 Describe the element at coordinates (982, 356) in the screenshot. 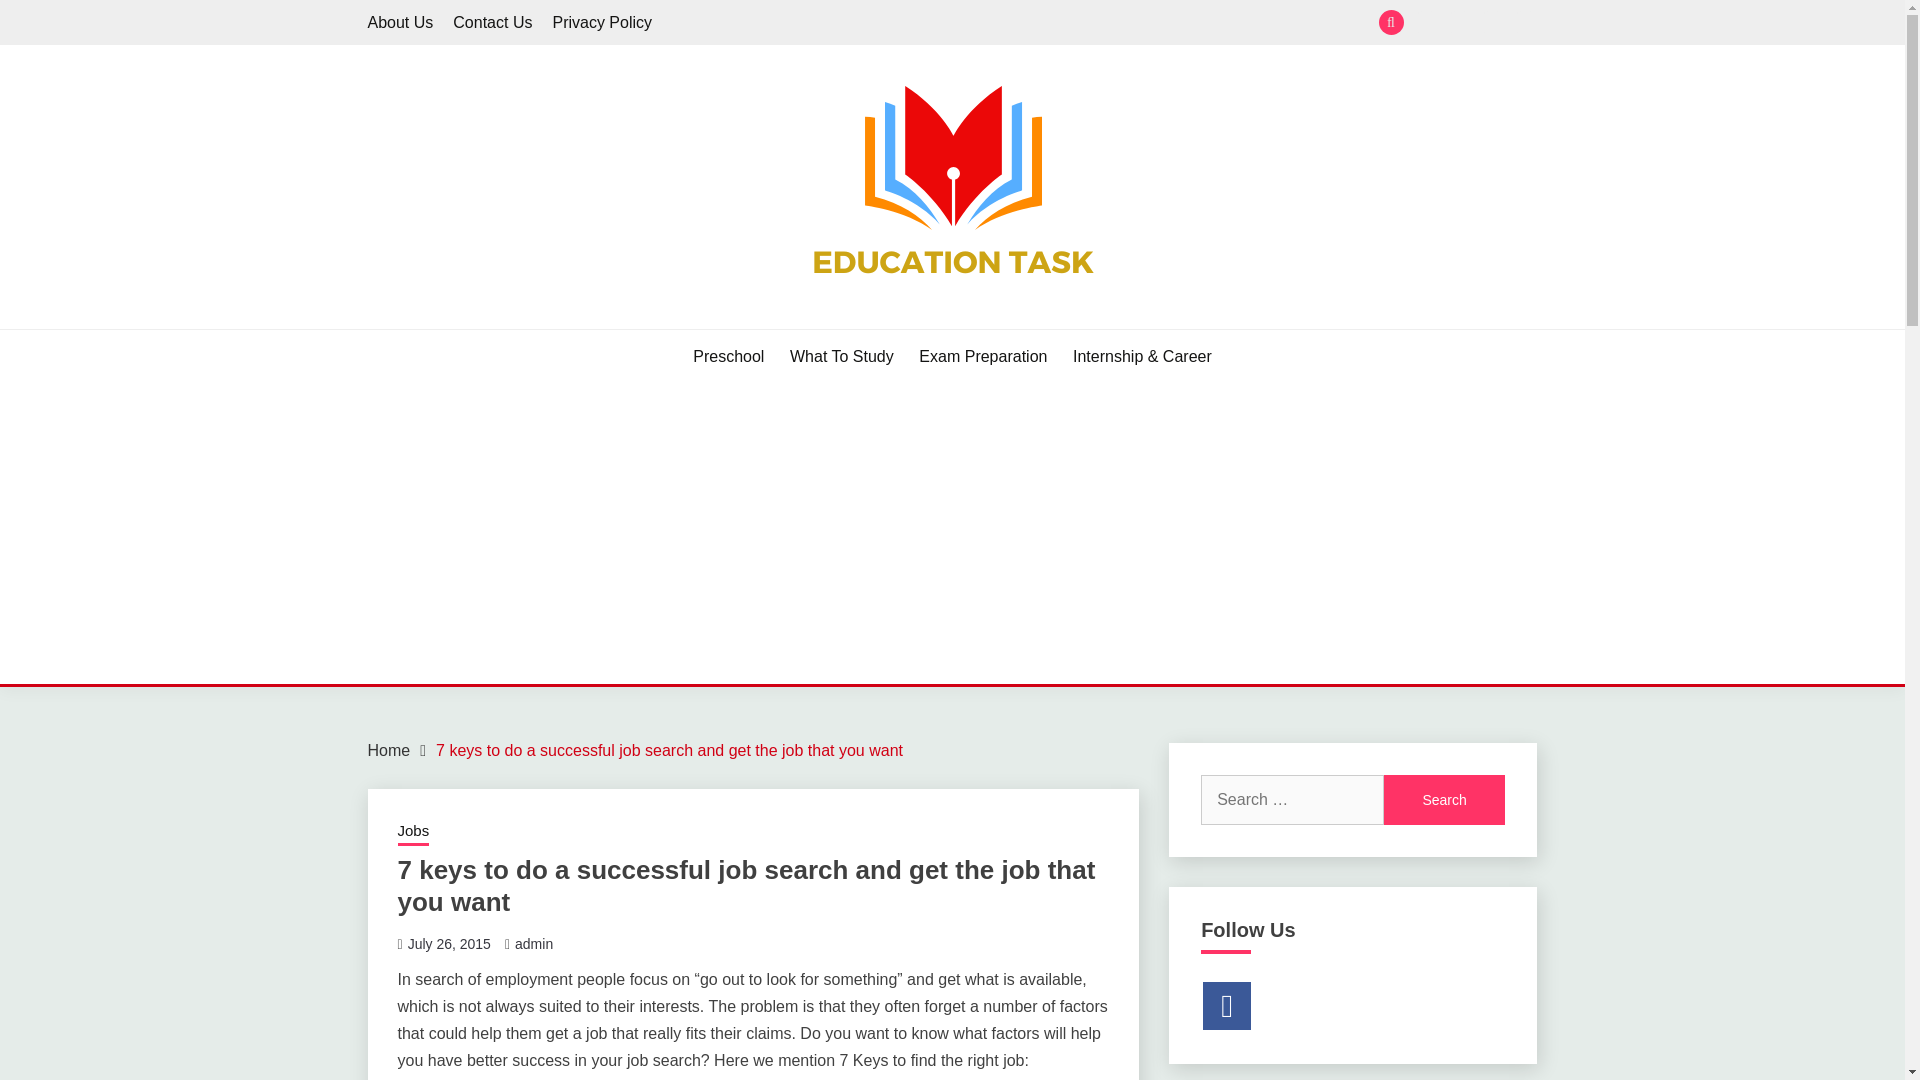

I see `Exam Preparation` at that location.